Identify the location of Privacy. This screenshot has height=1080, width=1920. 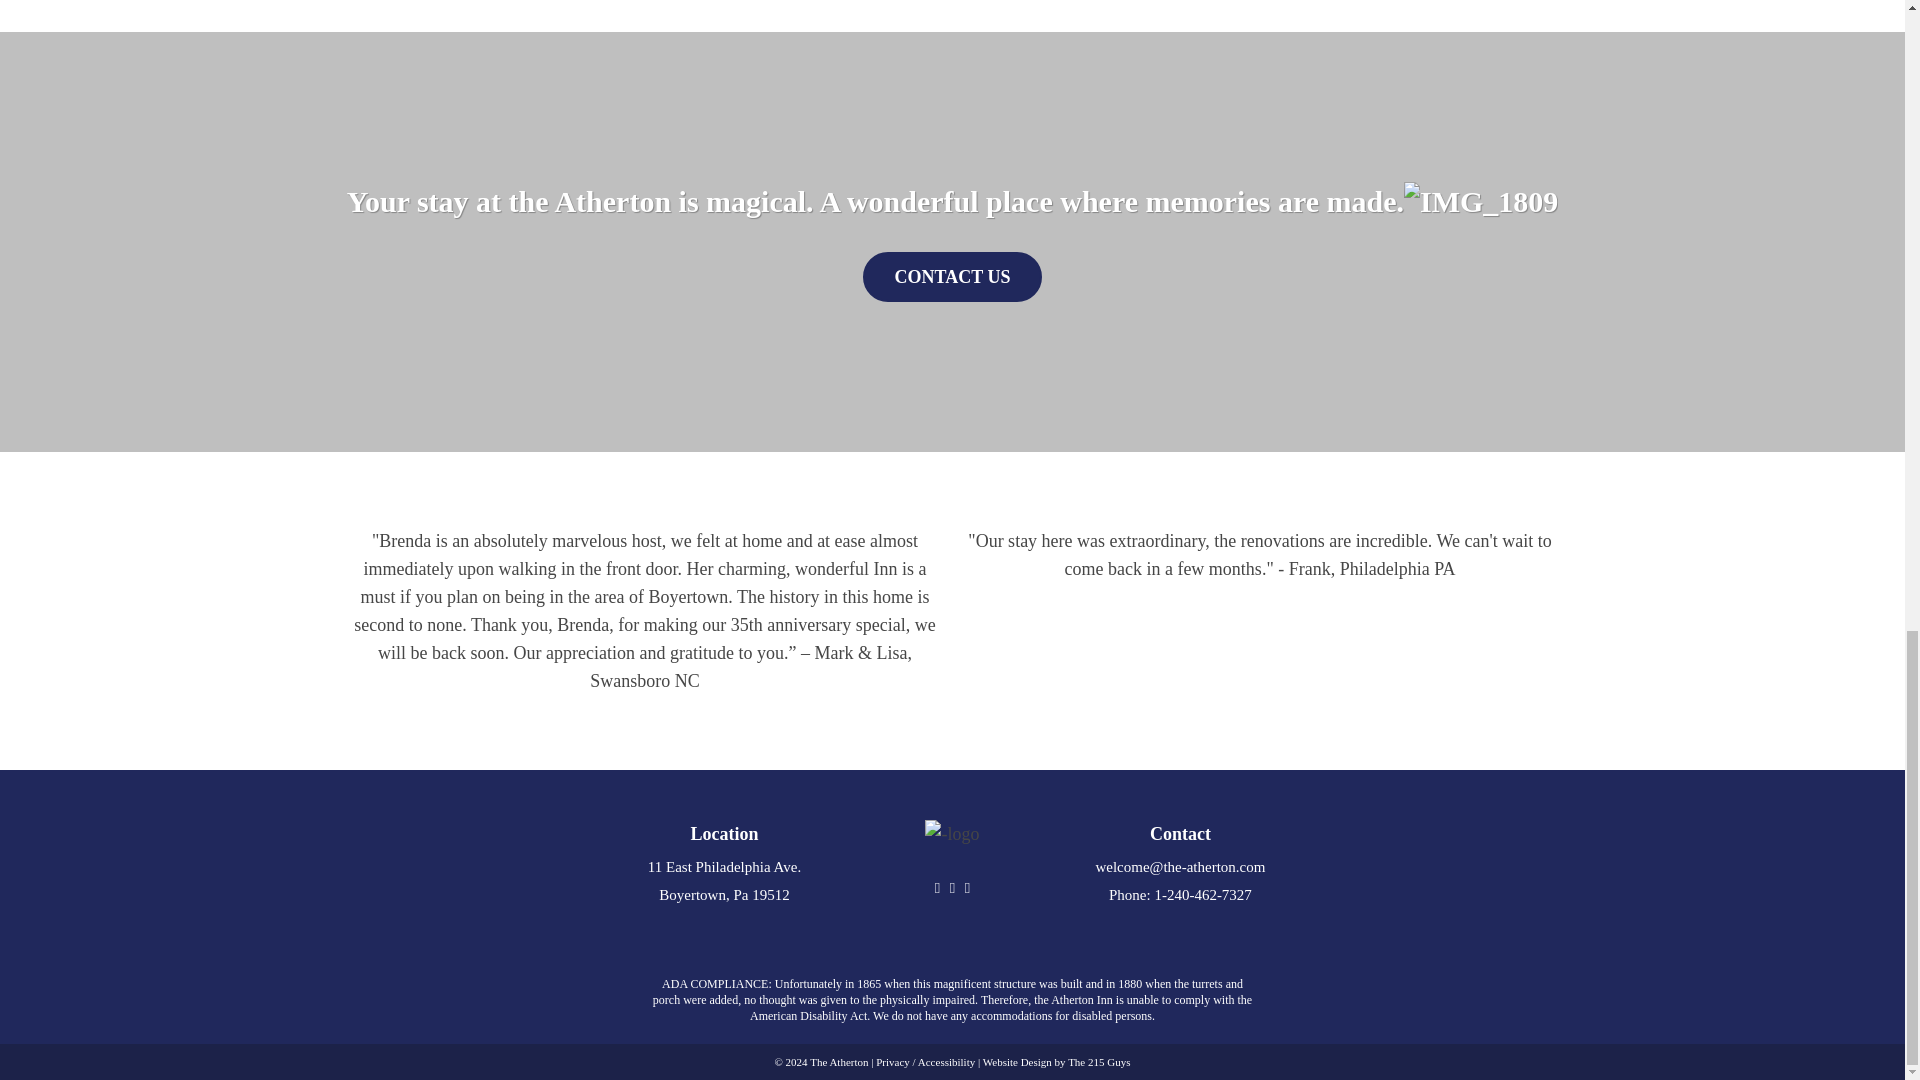
(892, 1062).